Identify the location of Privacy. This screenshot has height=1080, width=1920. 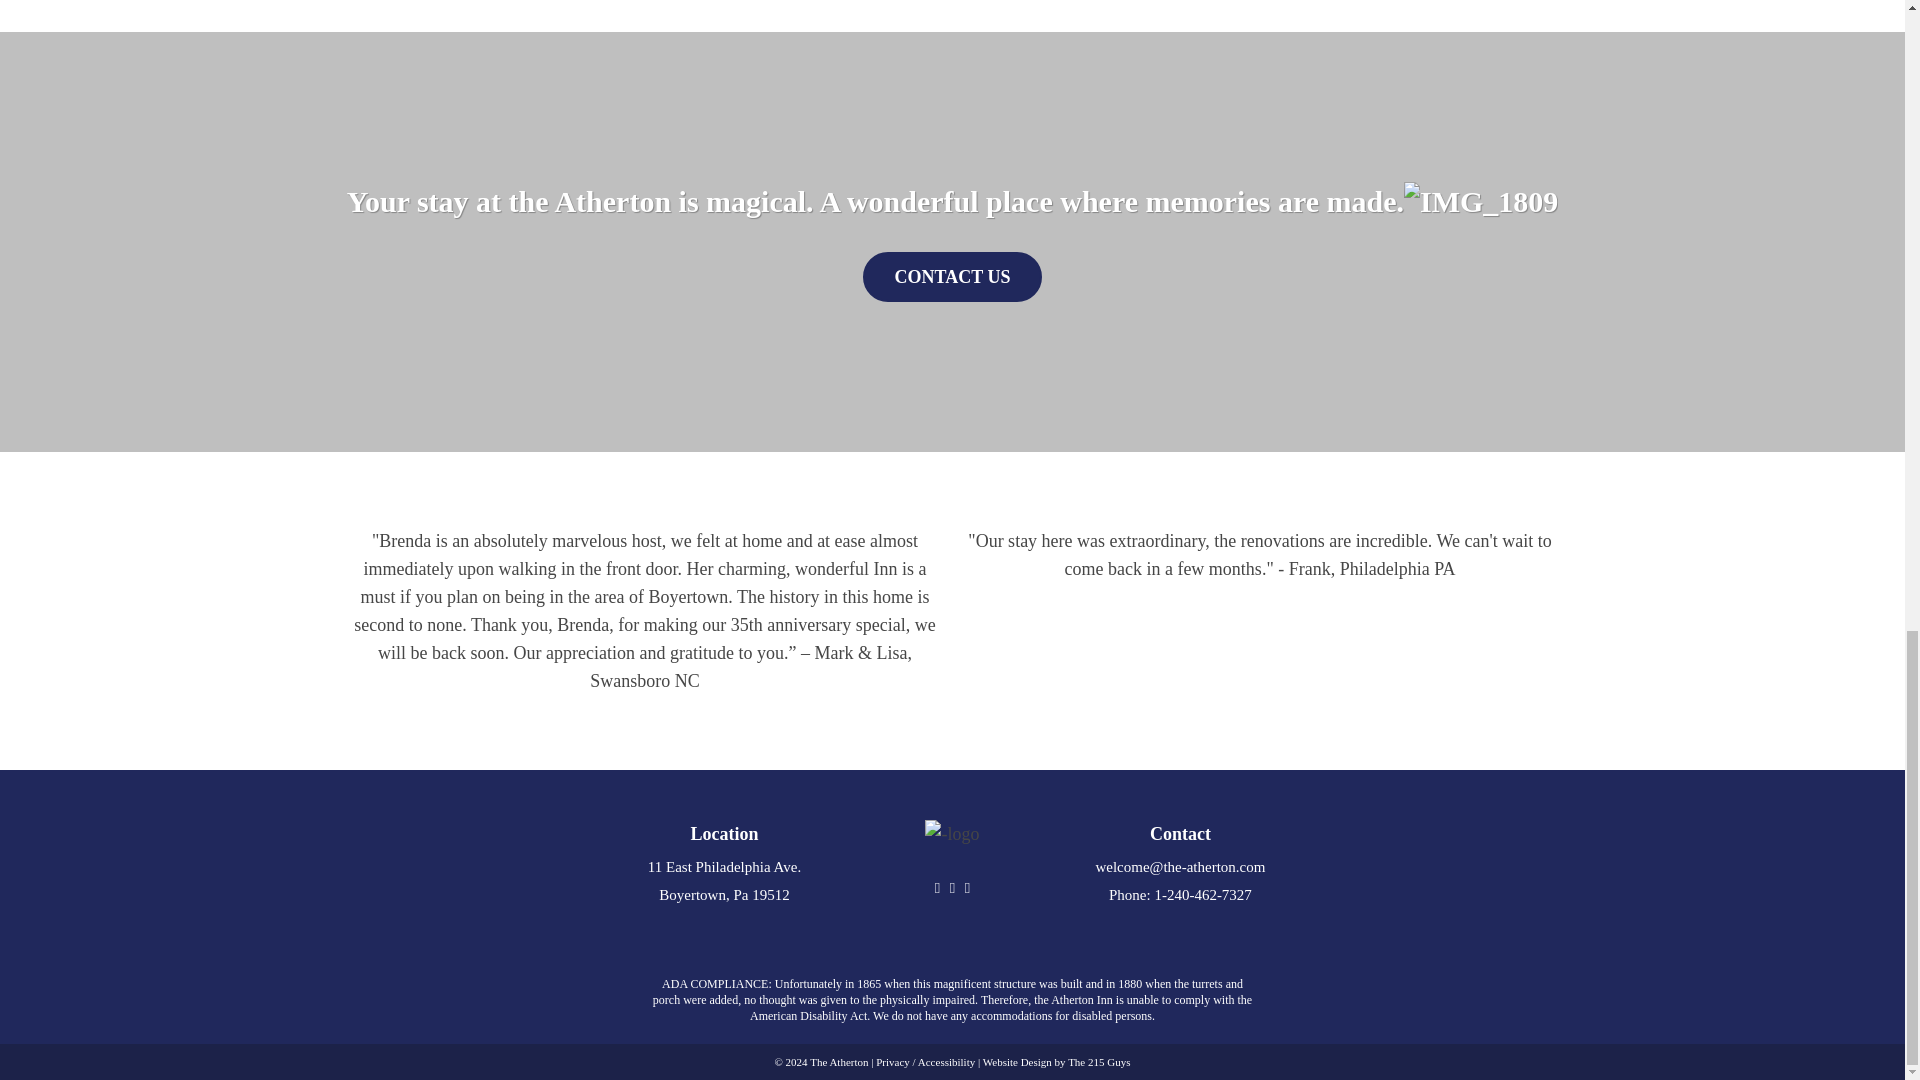
(892, 1062).